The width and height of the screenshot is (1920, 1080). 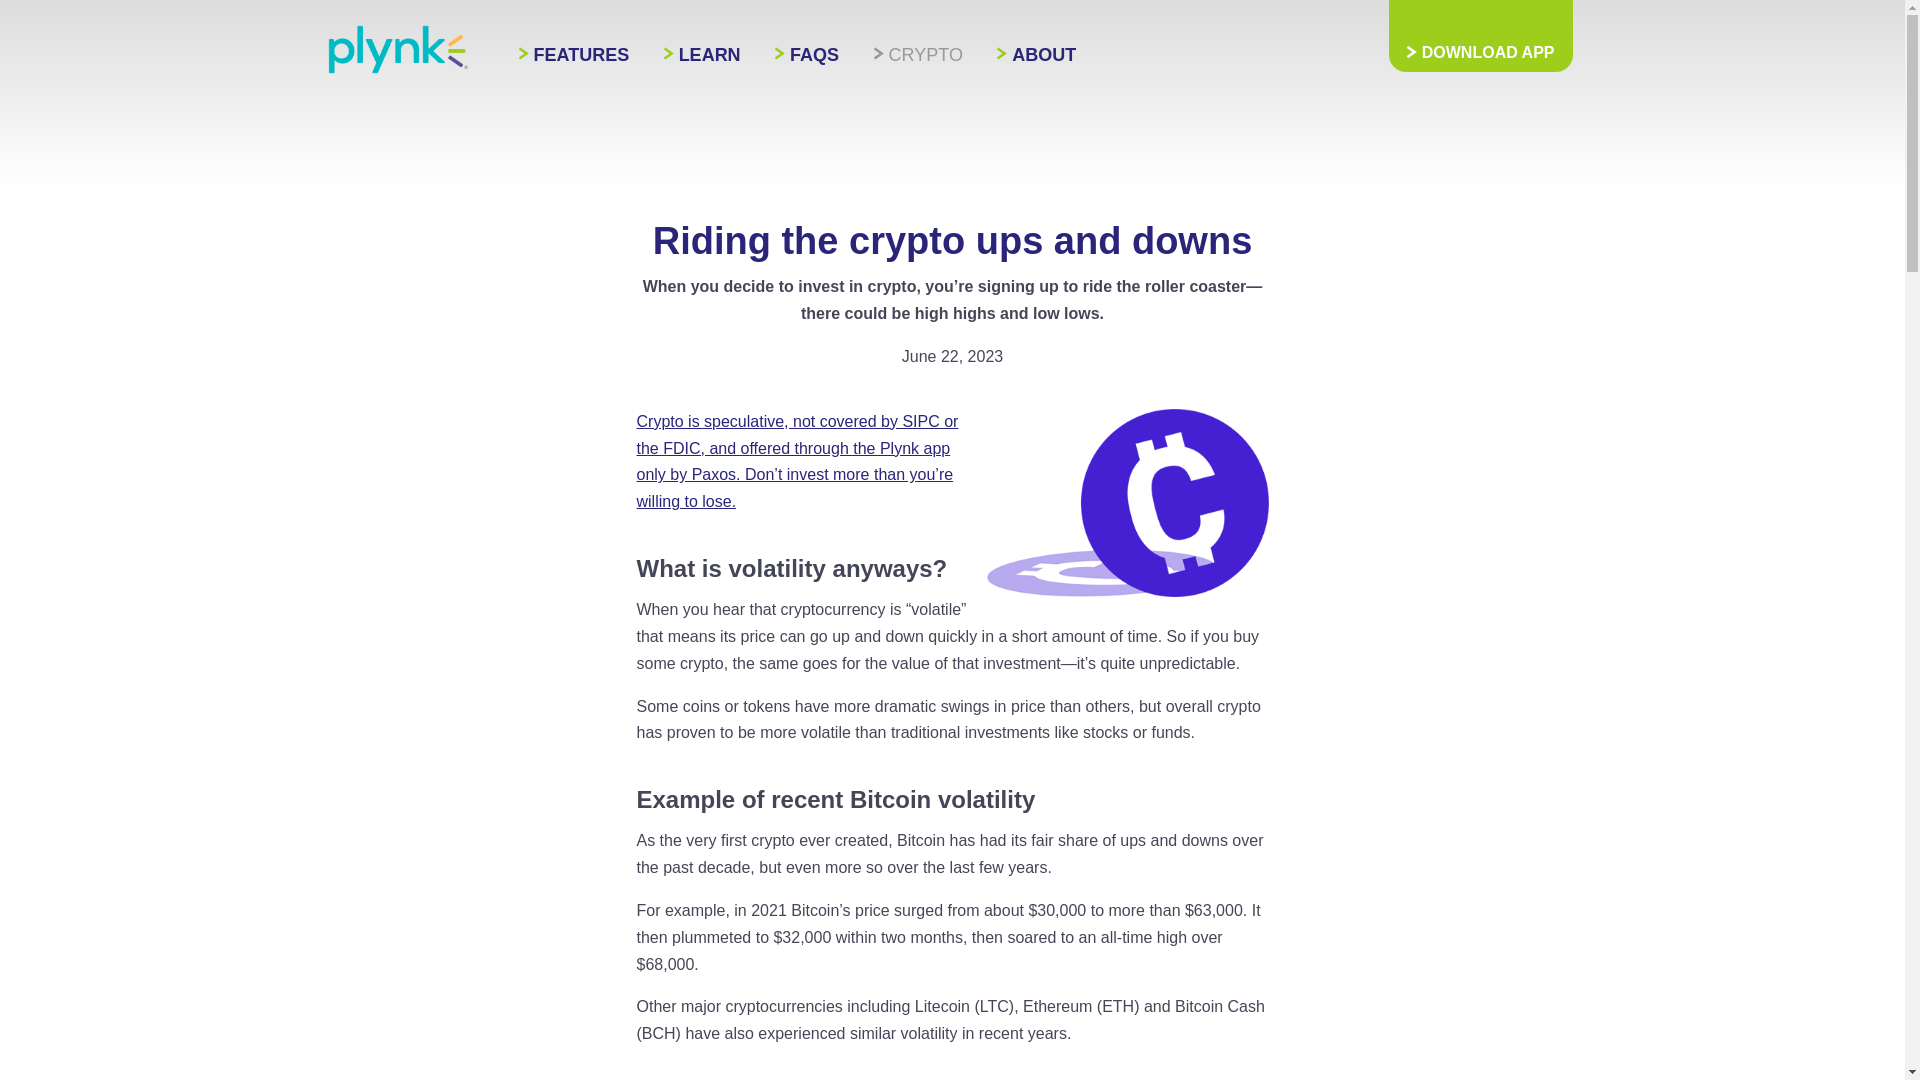 I want to click on FAQS, so click(x=807, y=55).